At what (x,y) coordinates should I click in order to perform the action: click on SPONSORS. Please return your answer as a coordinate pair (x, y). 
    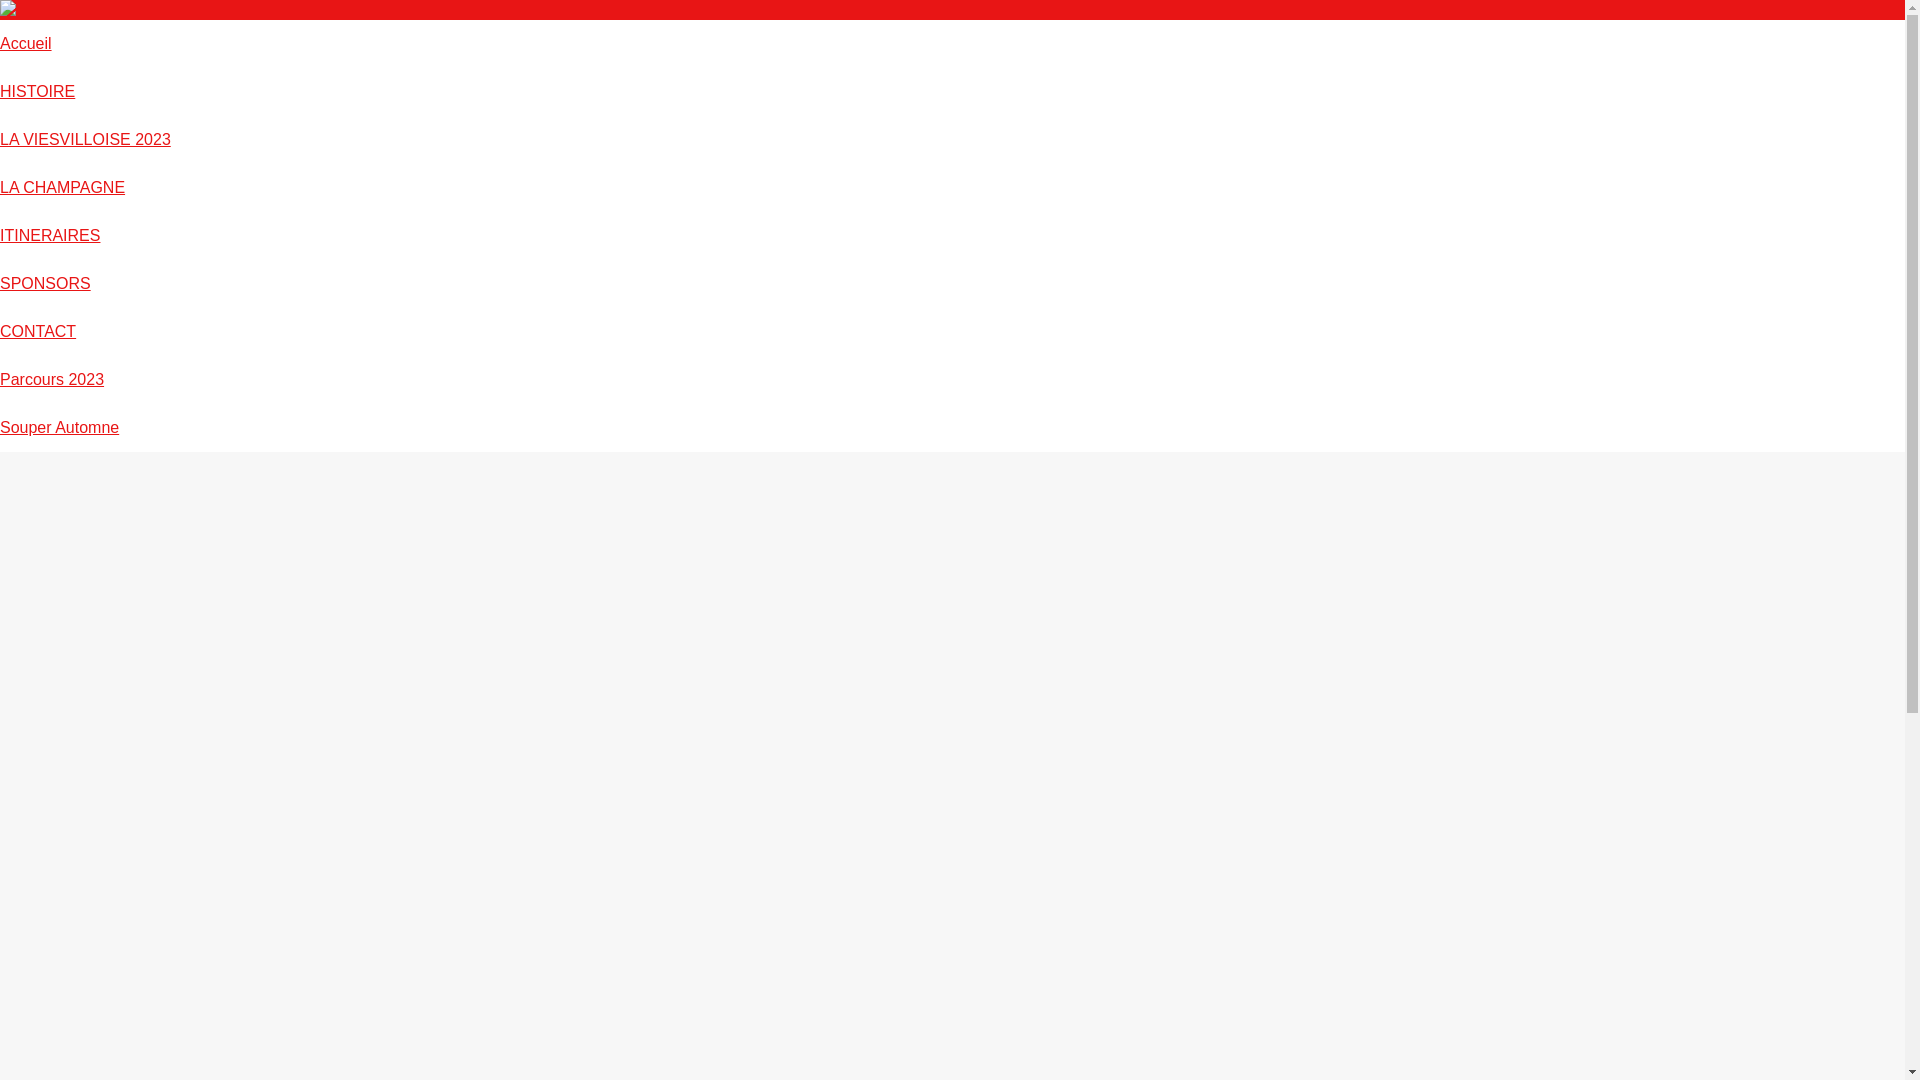
    Looking at the image, I should click on (46, 284).